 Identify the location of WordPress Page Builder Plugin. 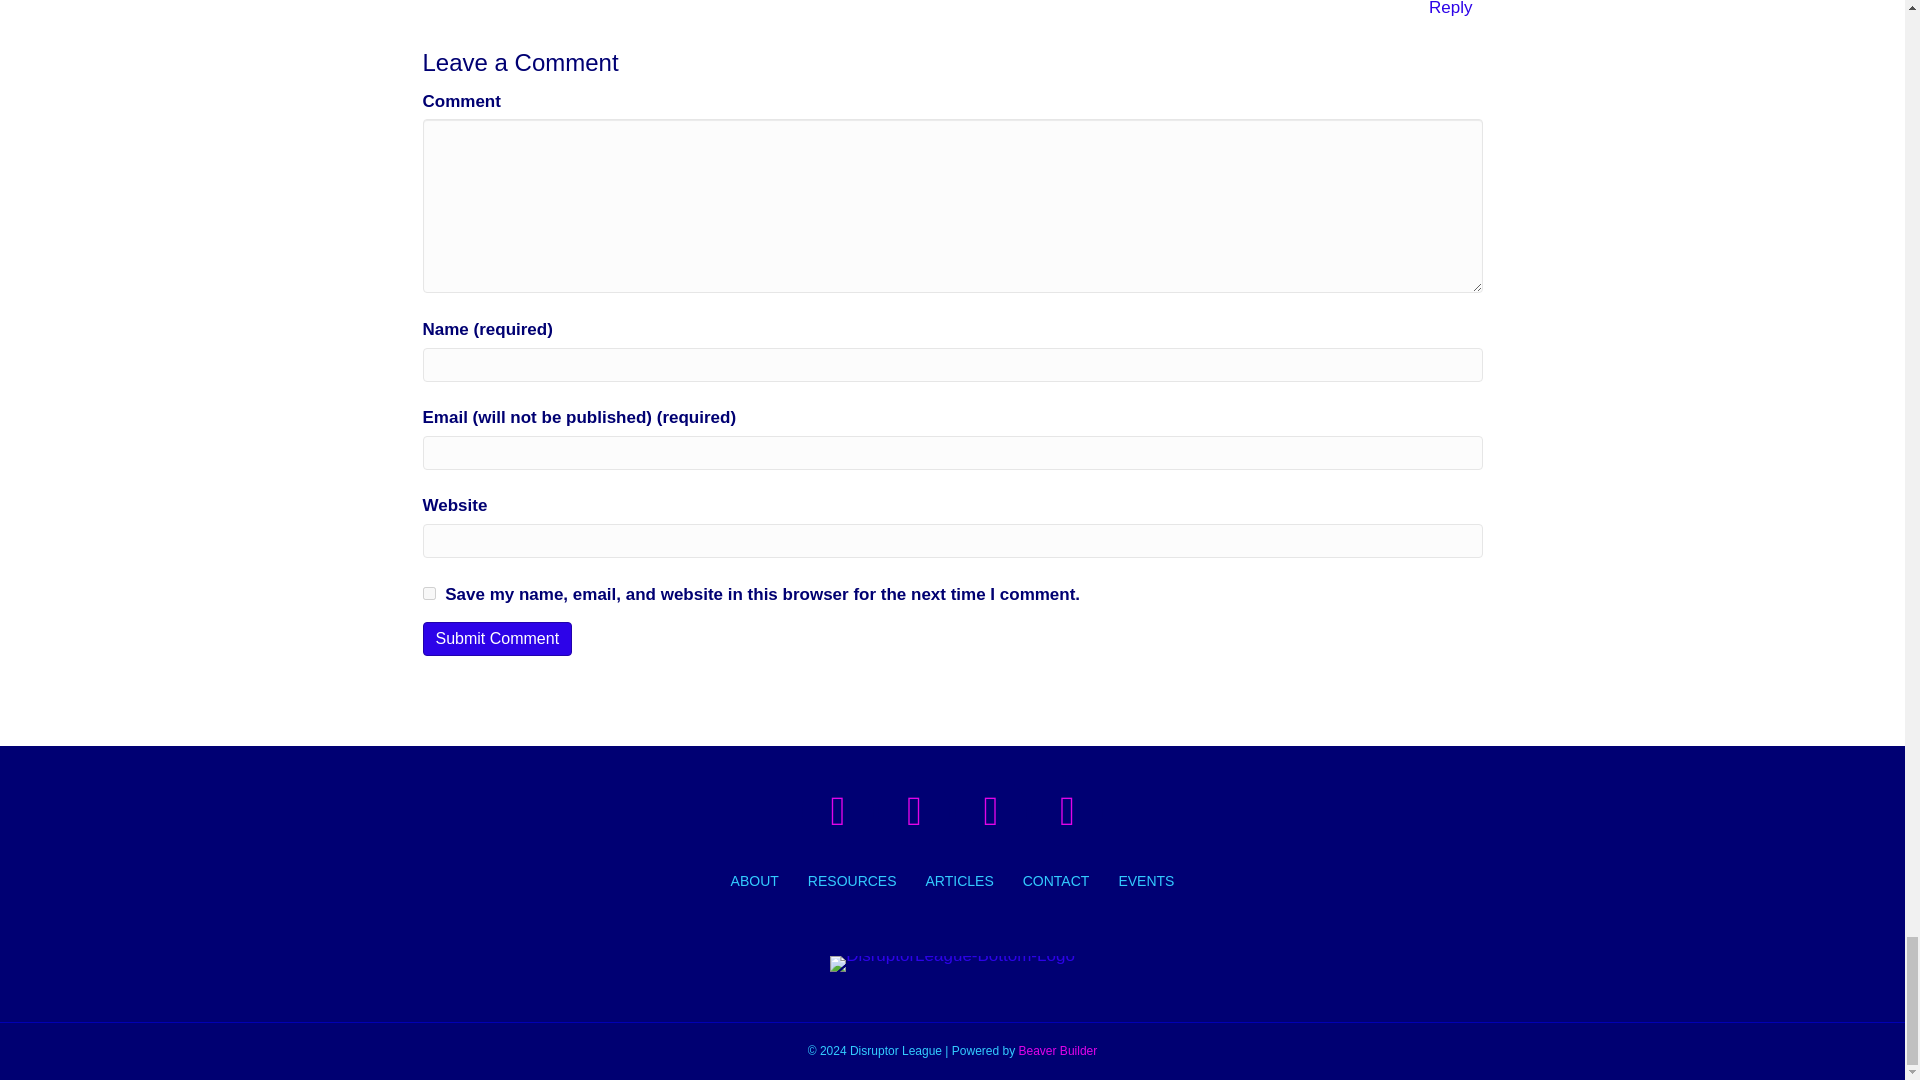
(1058, 1051).